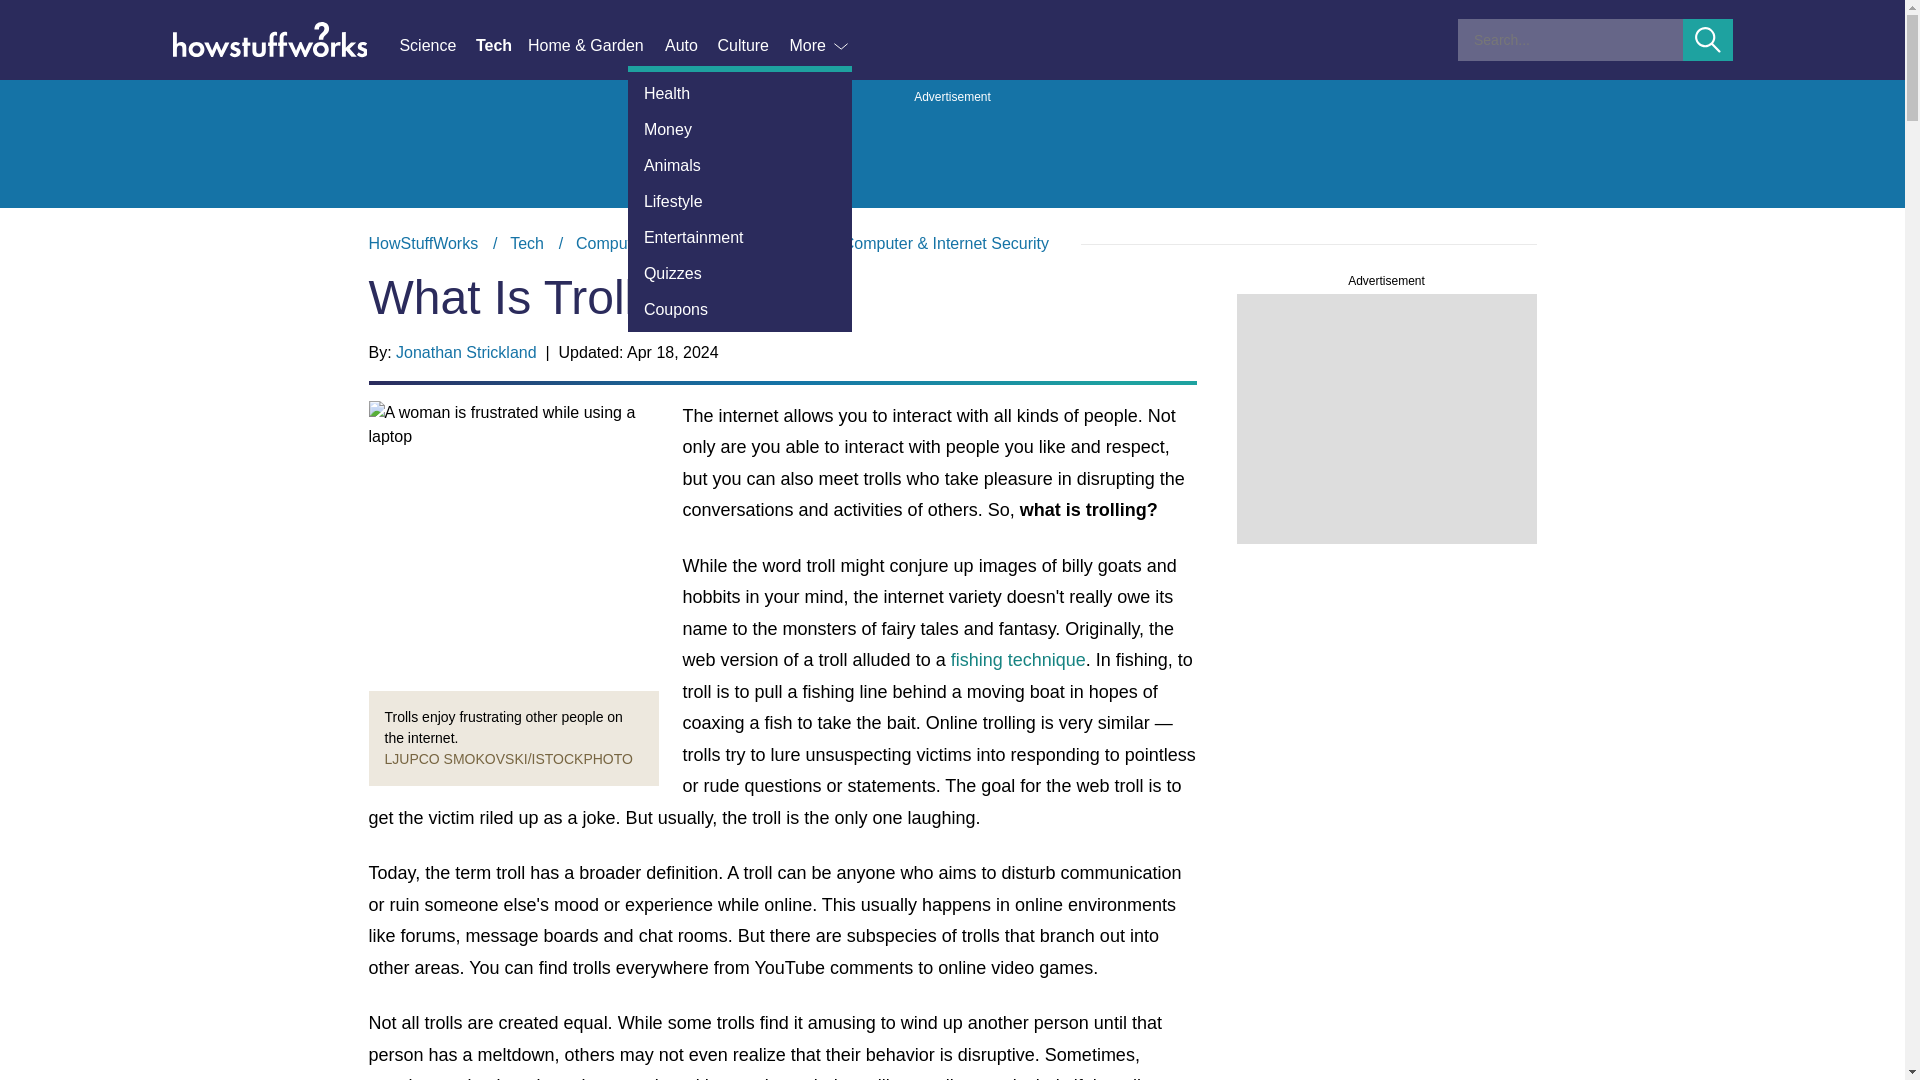 This screenshot has height=1080, width=1920. I want to click on Health, so click(740, 94).